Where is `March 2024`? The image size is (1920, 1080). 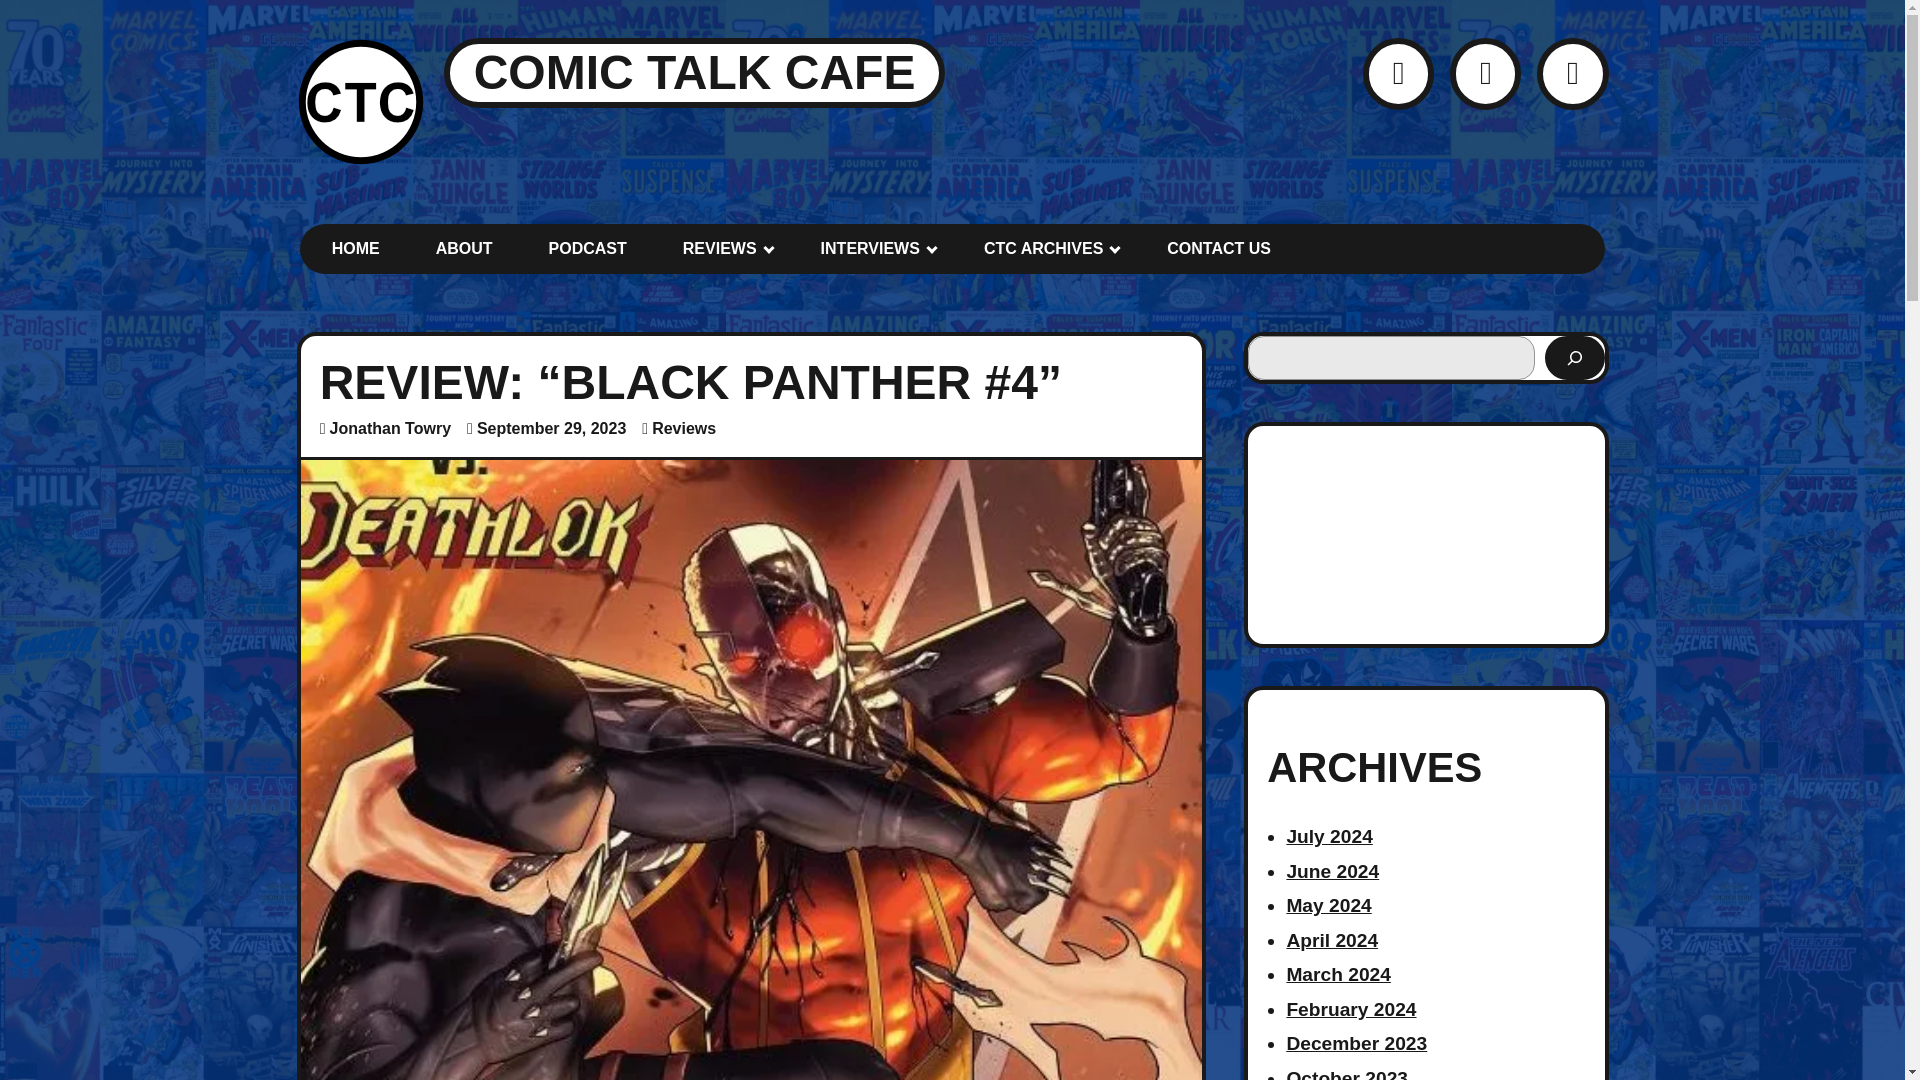
March 2024 is located at coordinates (1338, 974).